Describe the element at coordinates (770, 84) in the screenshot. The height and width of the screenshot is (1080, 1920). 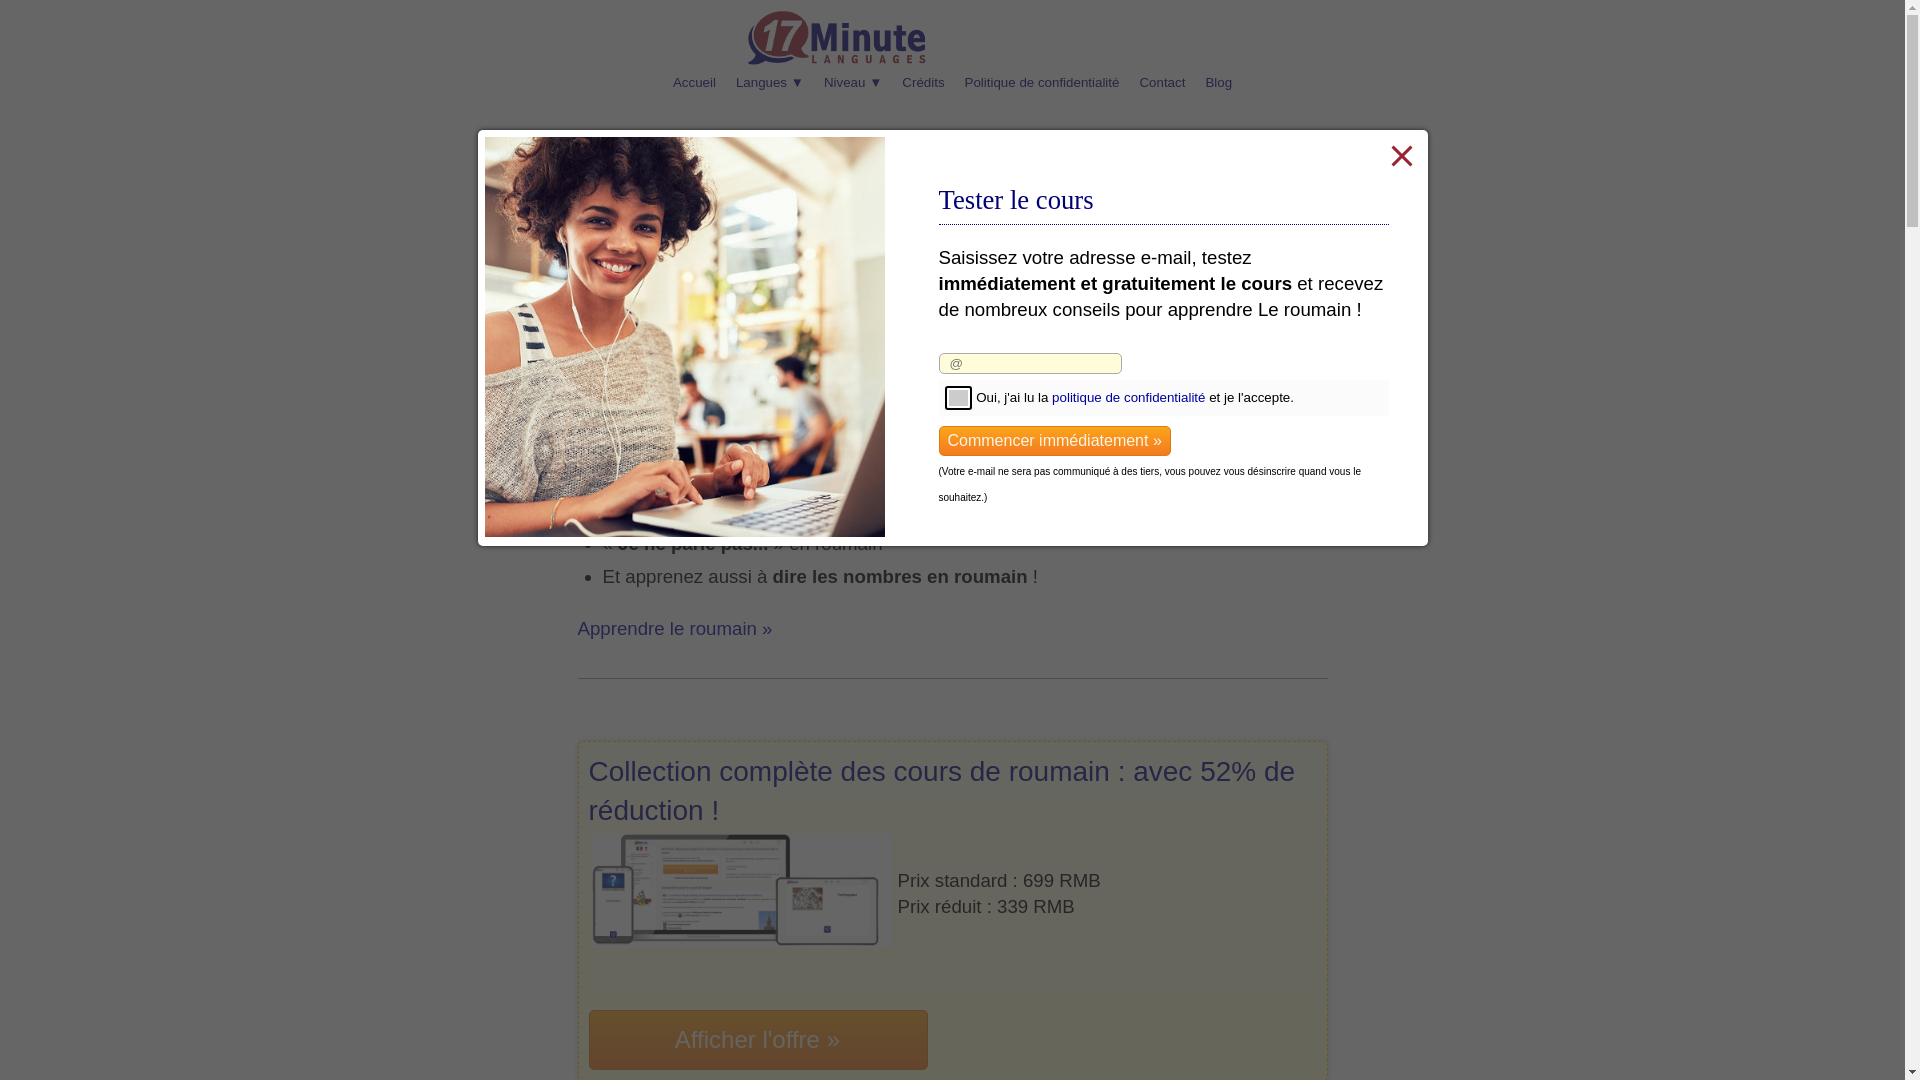
I see `Langues` at that location.